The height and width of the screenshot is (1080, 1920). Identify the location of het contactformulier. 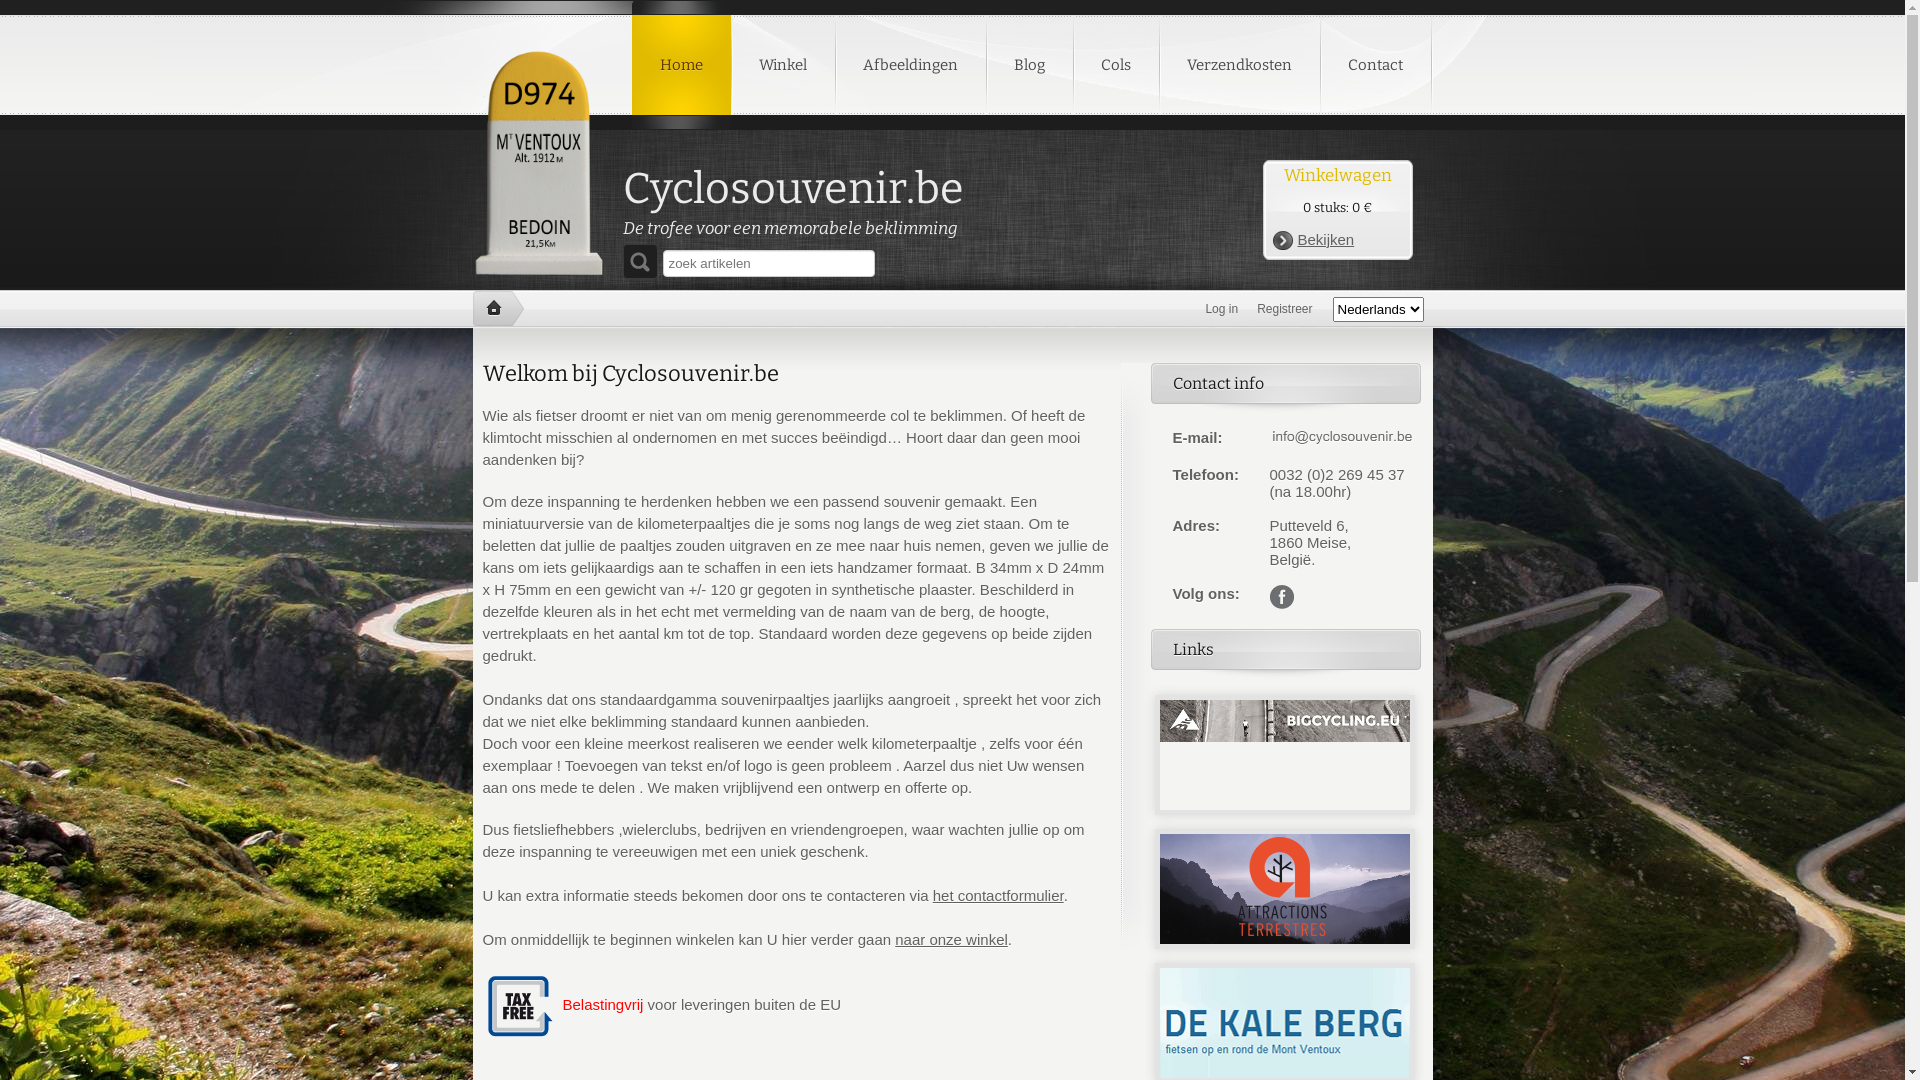
(998, 896).